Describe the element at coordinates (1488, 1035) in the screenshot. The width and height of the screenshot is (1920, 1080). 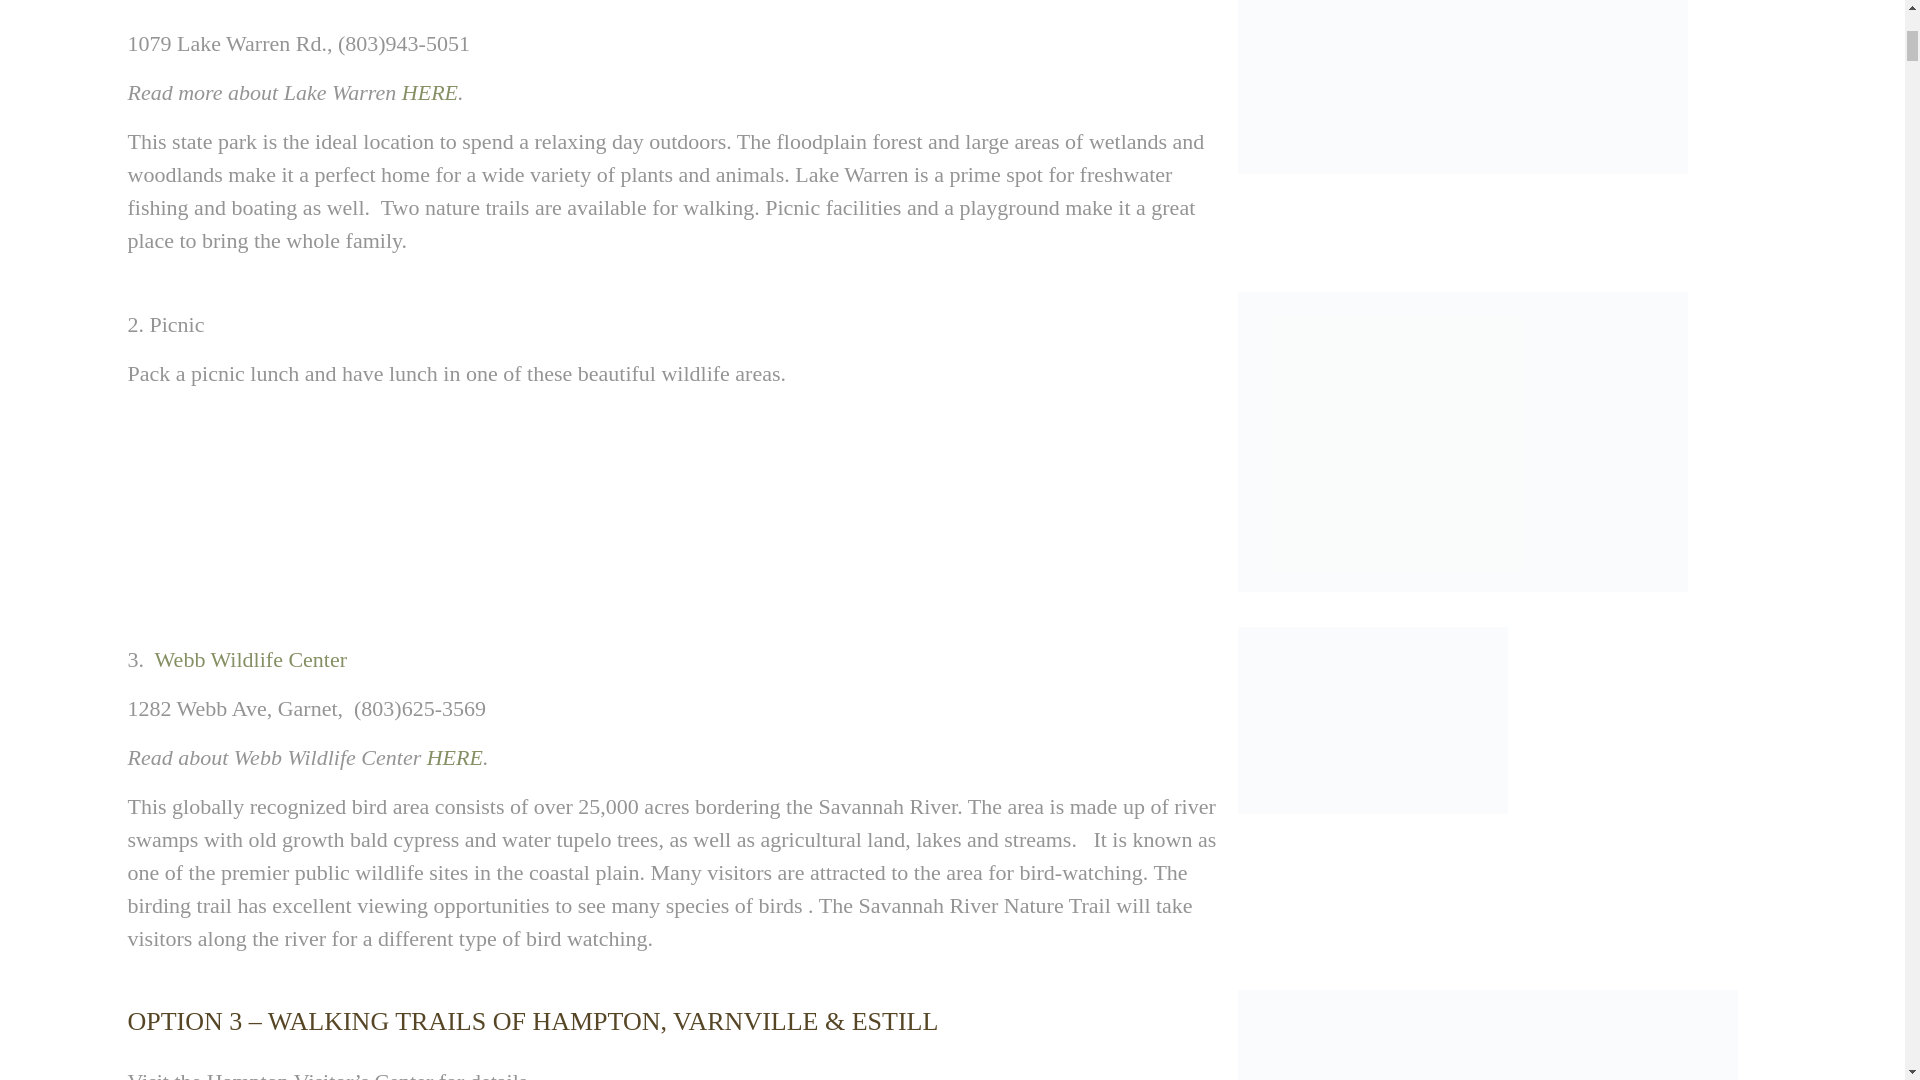
I see `Hampton-County-courthouse` at that location.